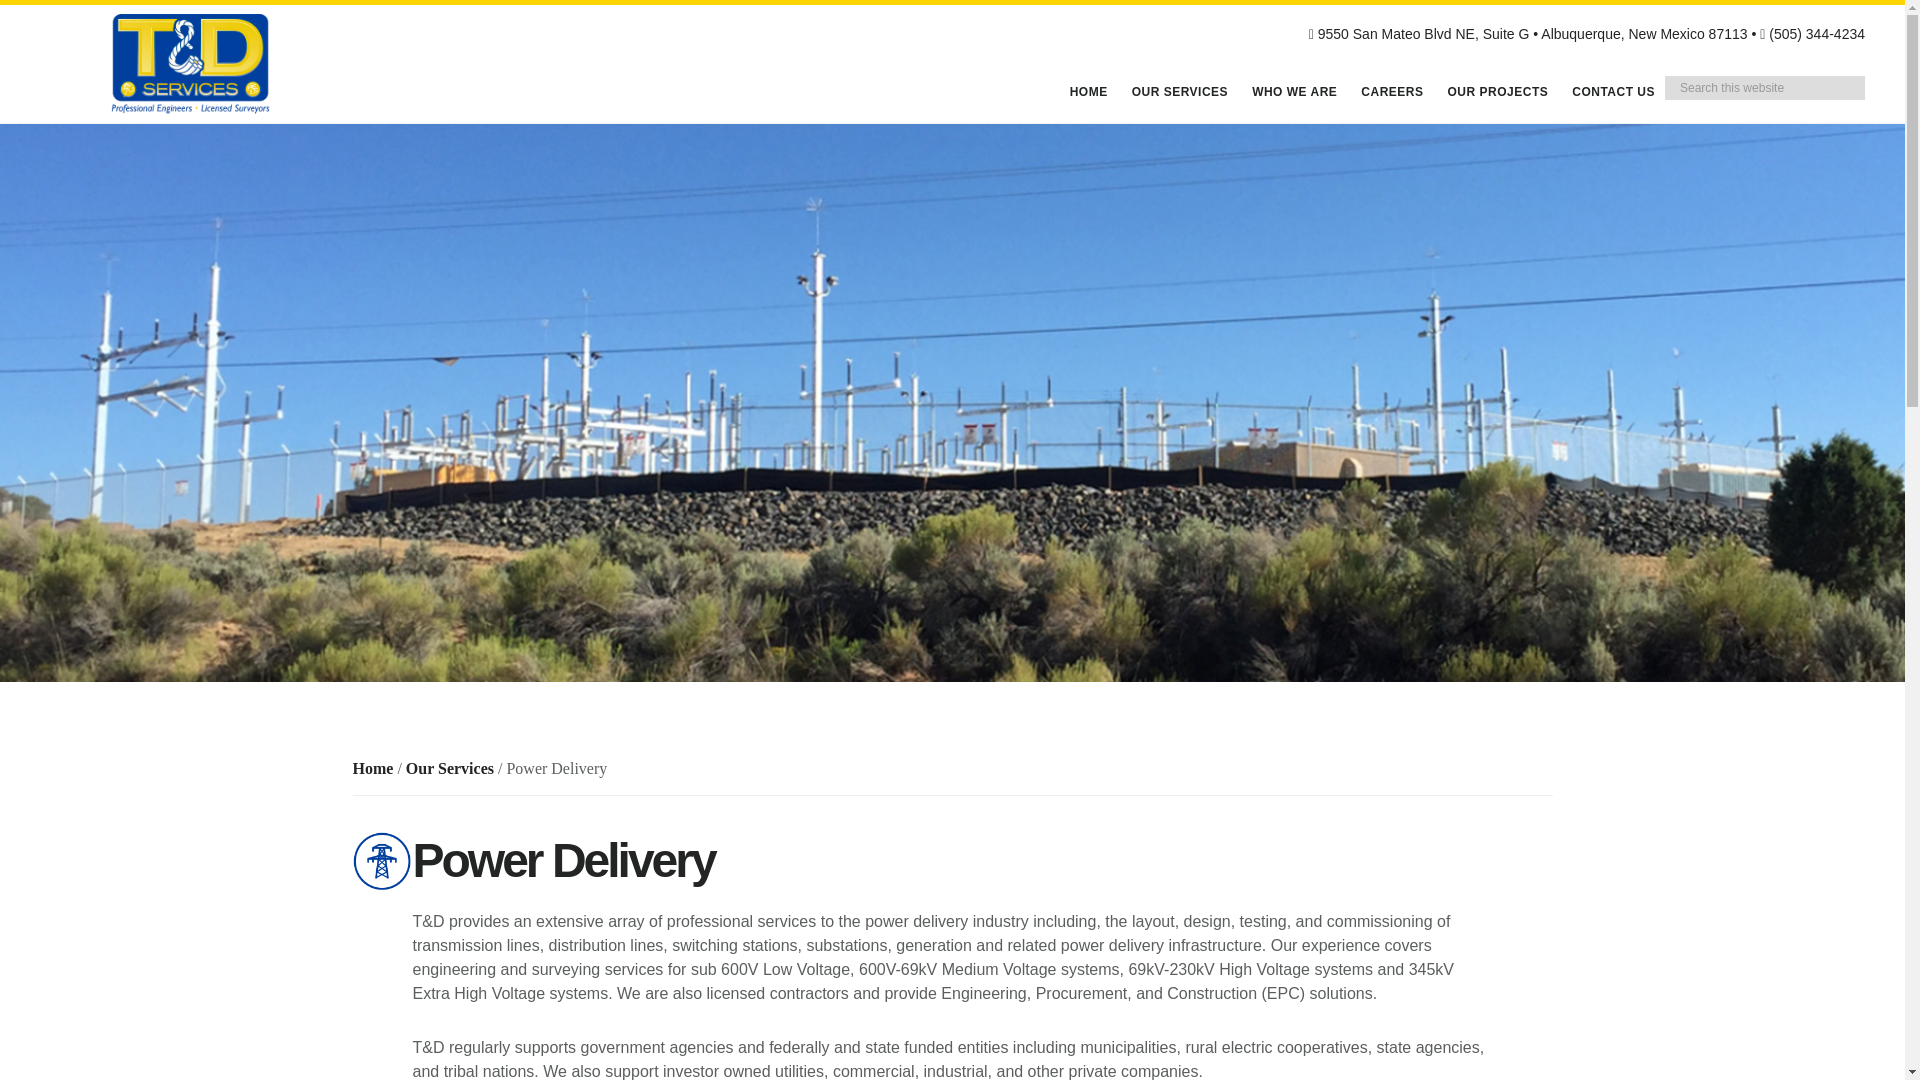 This screenshot has height=1080, width=1920. Describe the element at coordinates (1498, 92) in the screenshot. I see `OUR PROJECTS` at that location.